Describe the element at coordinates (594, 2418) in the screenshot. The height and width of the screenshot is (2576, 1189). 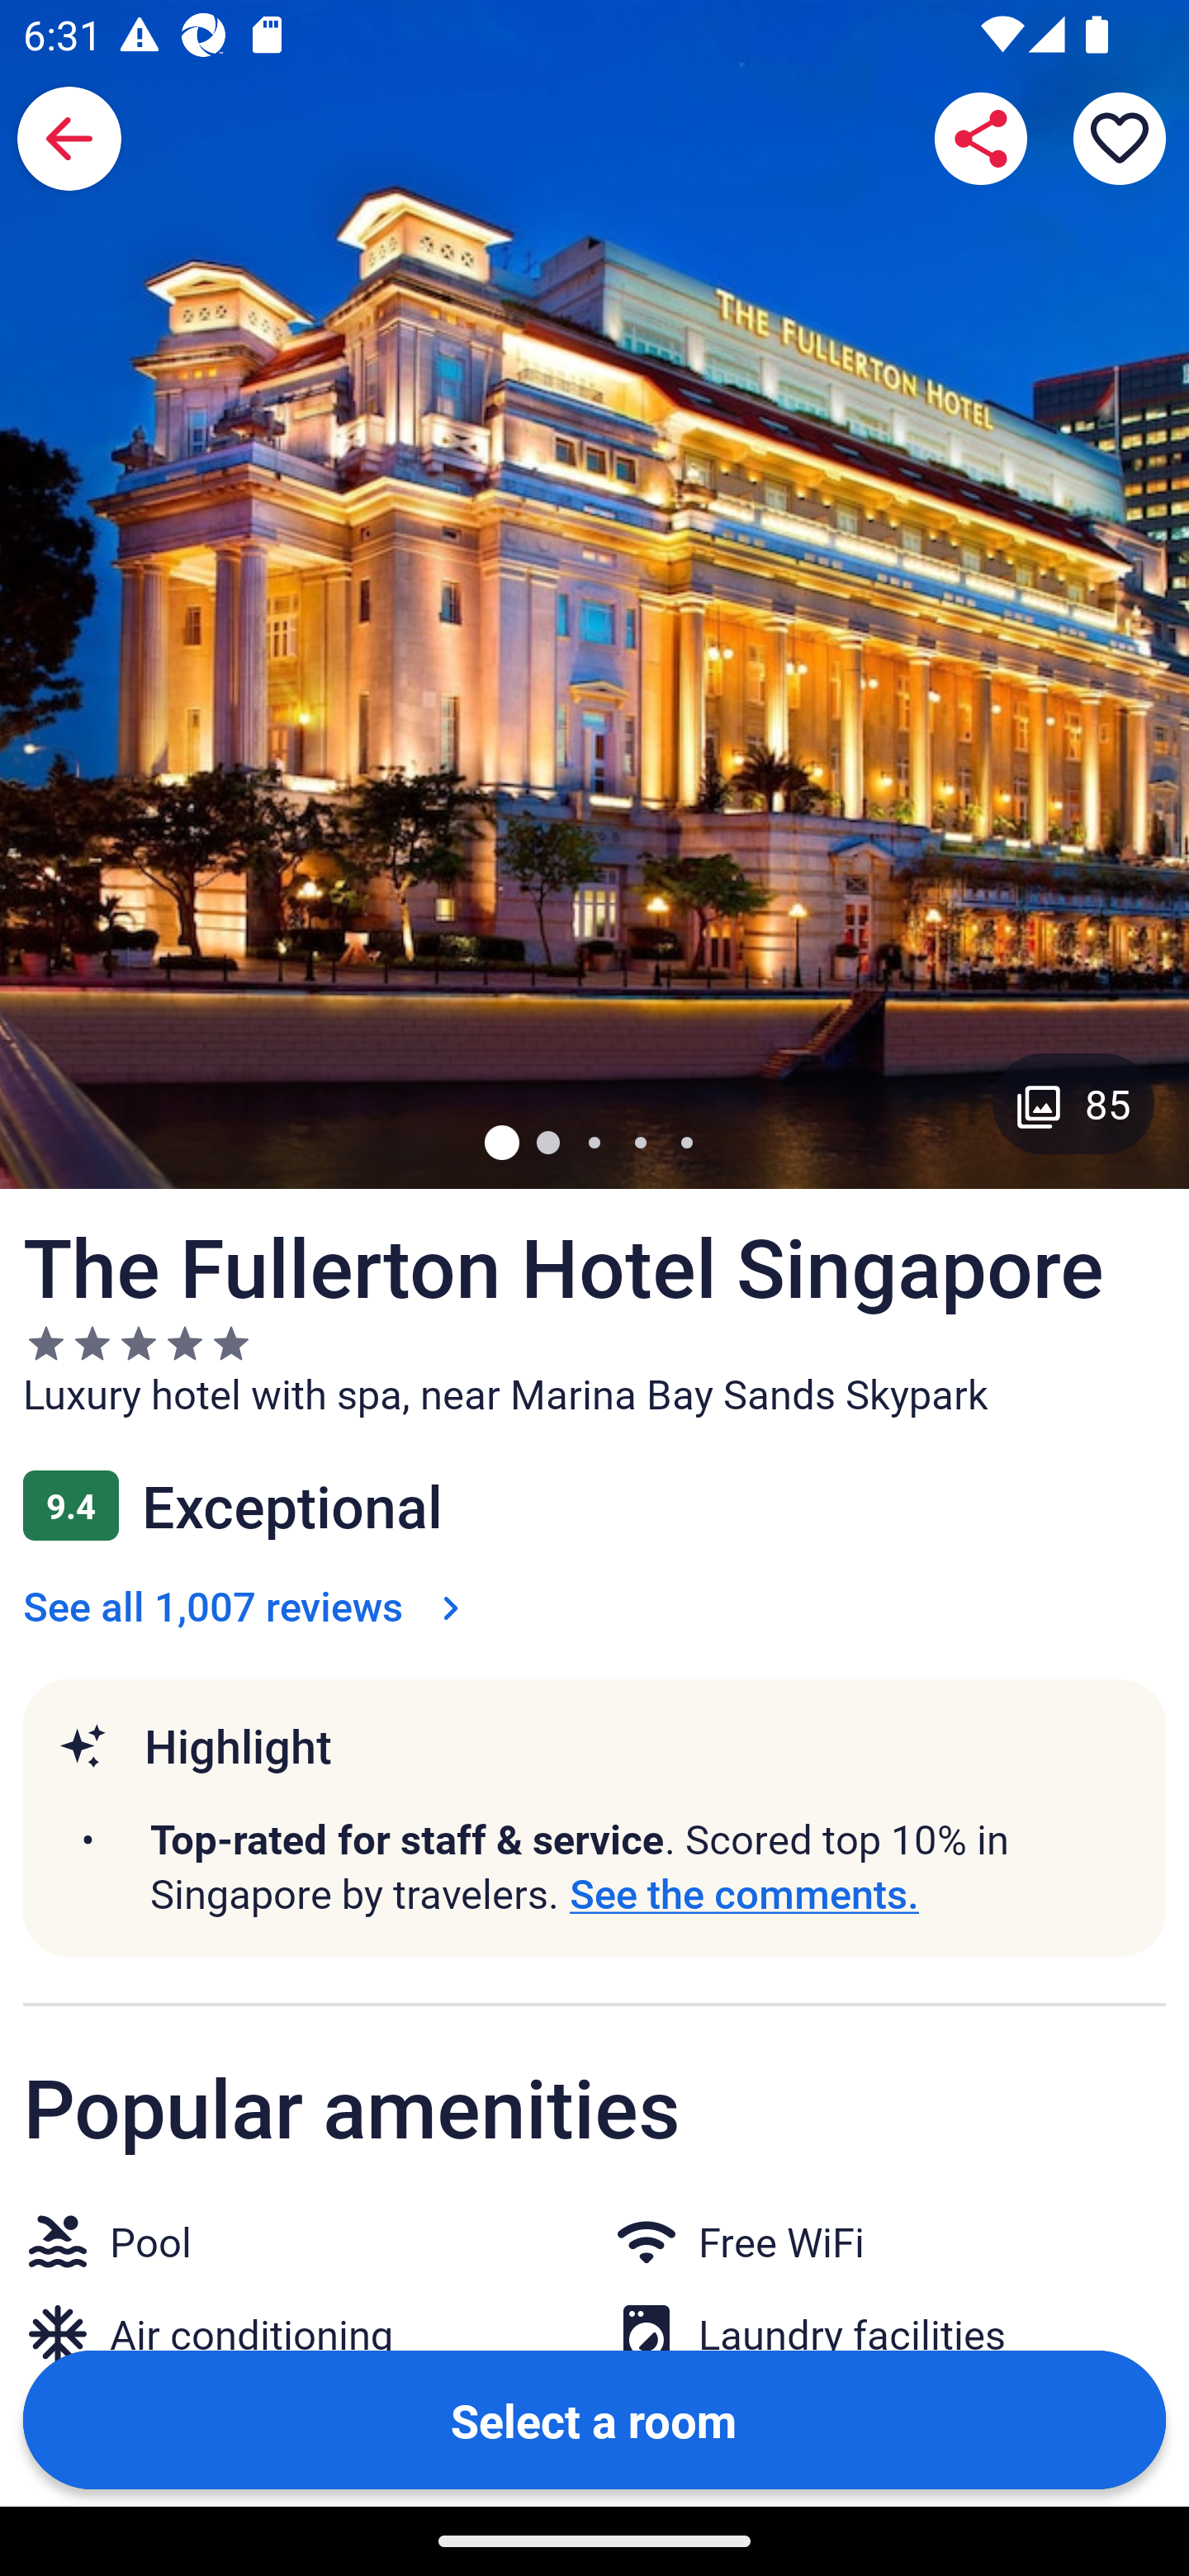
I see `Select a room Button Select a room` at that location.